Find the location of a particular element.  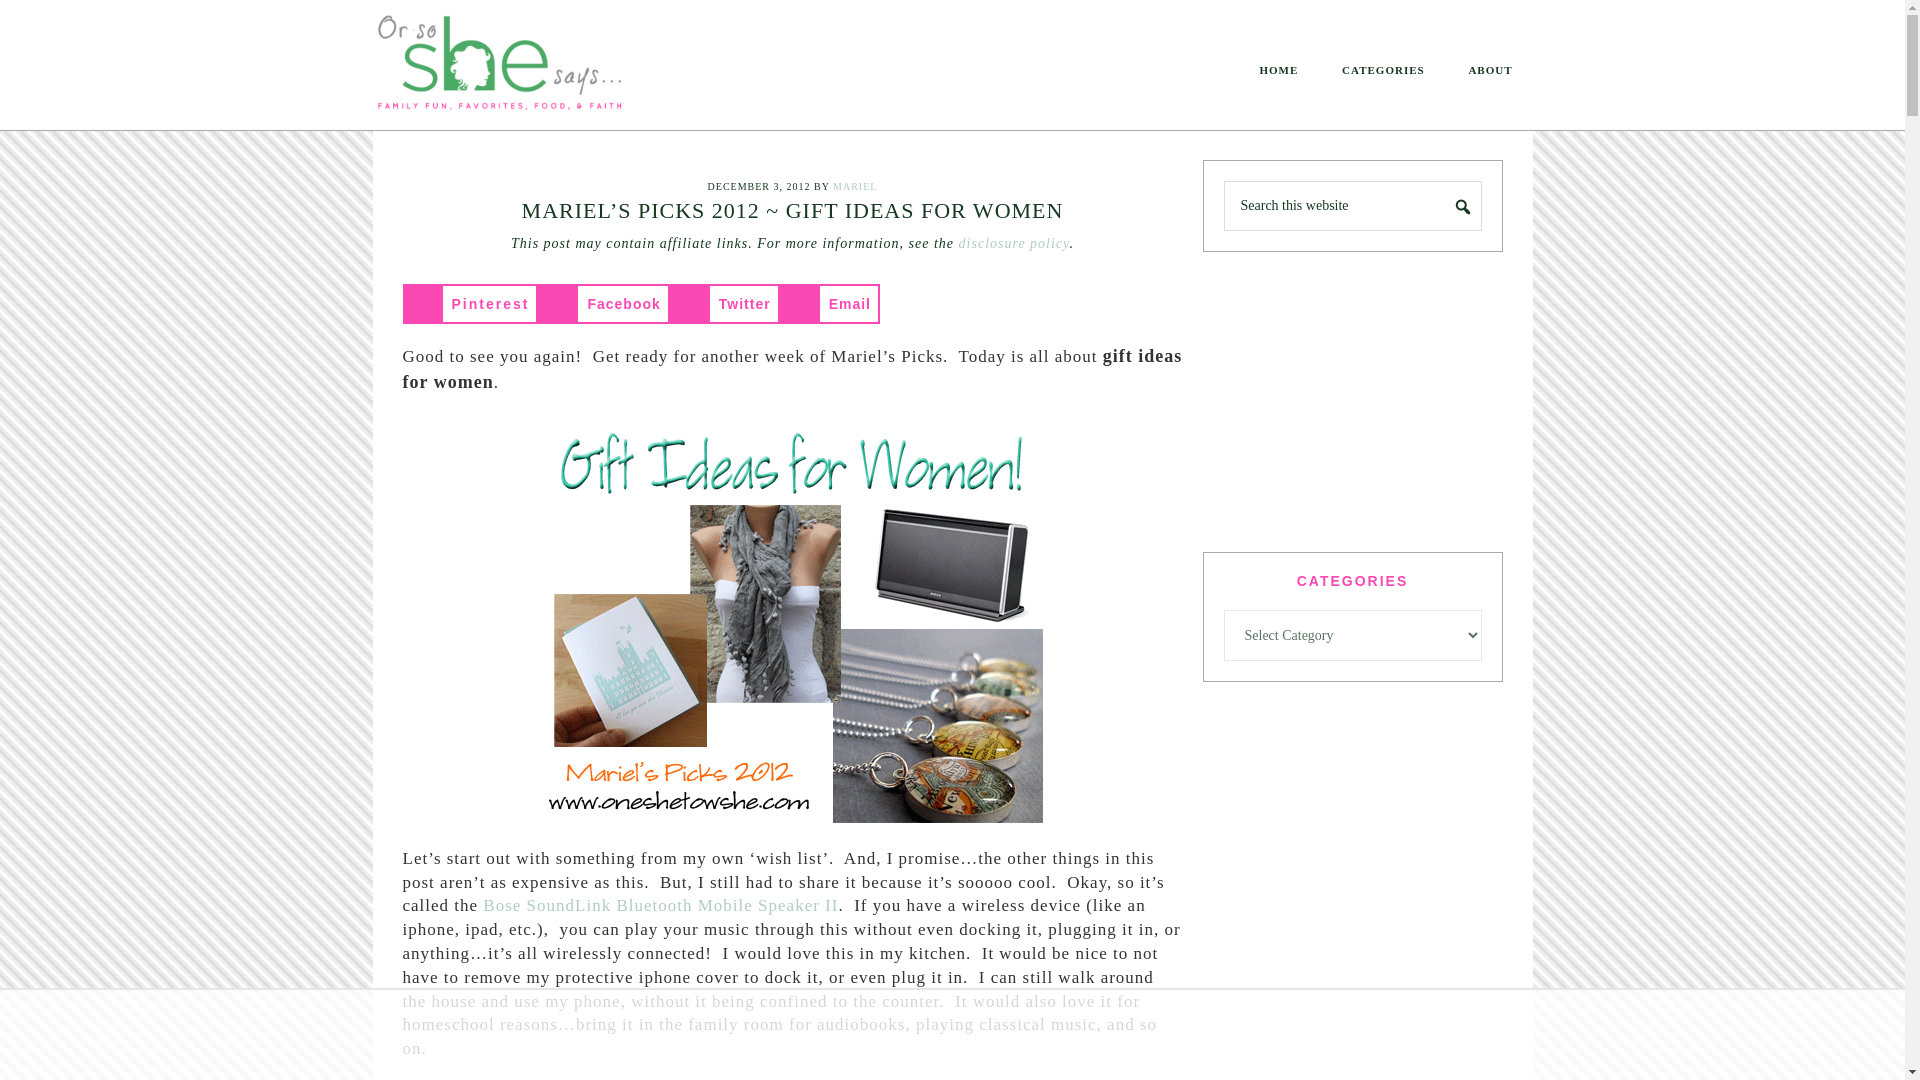

HOME is located at coordinates (1278, 70).